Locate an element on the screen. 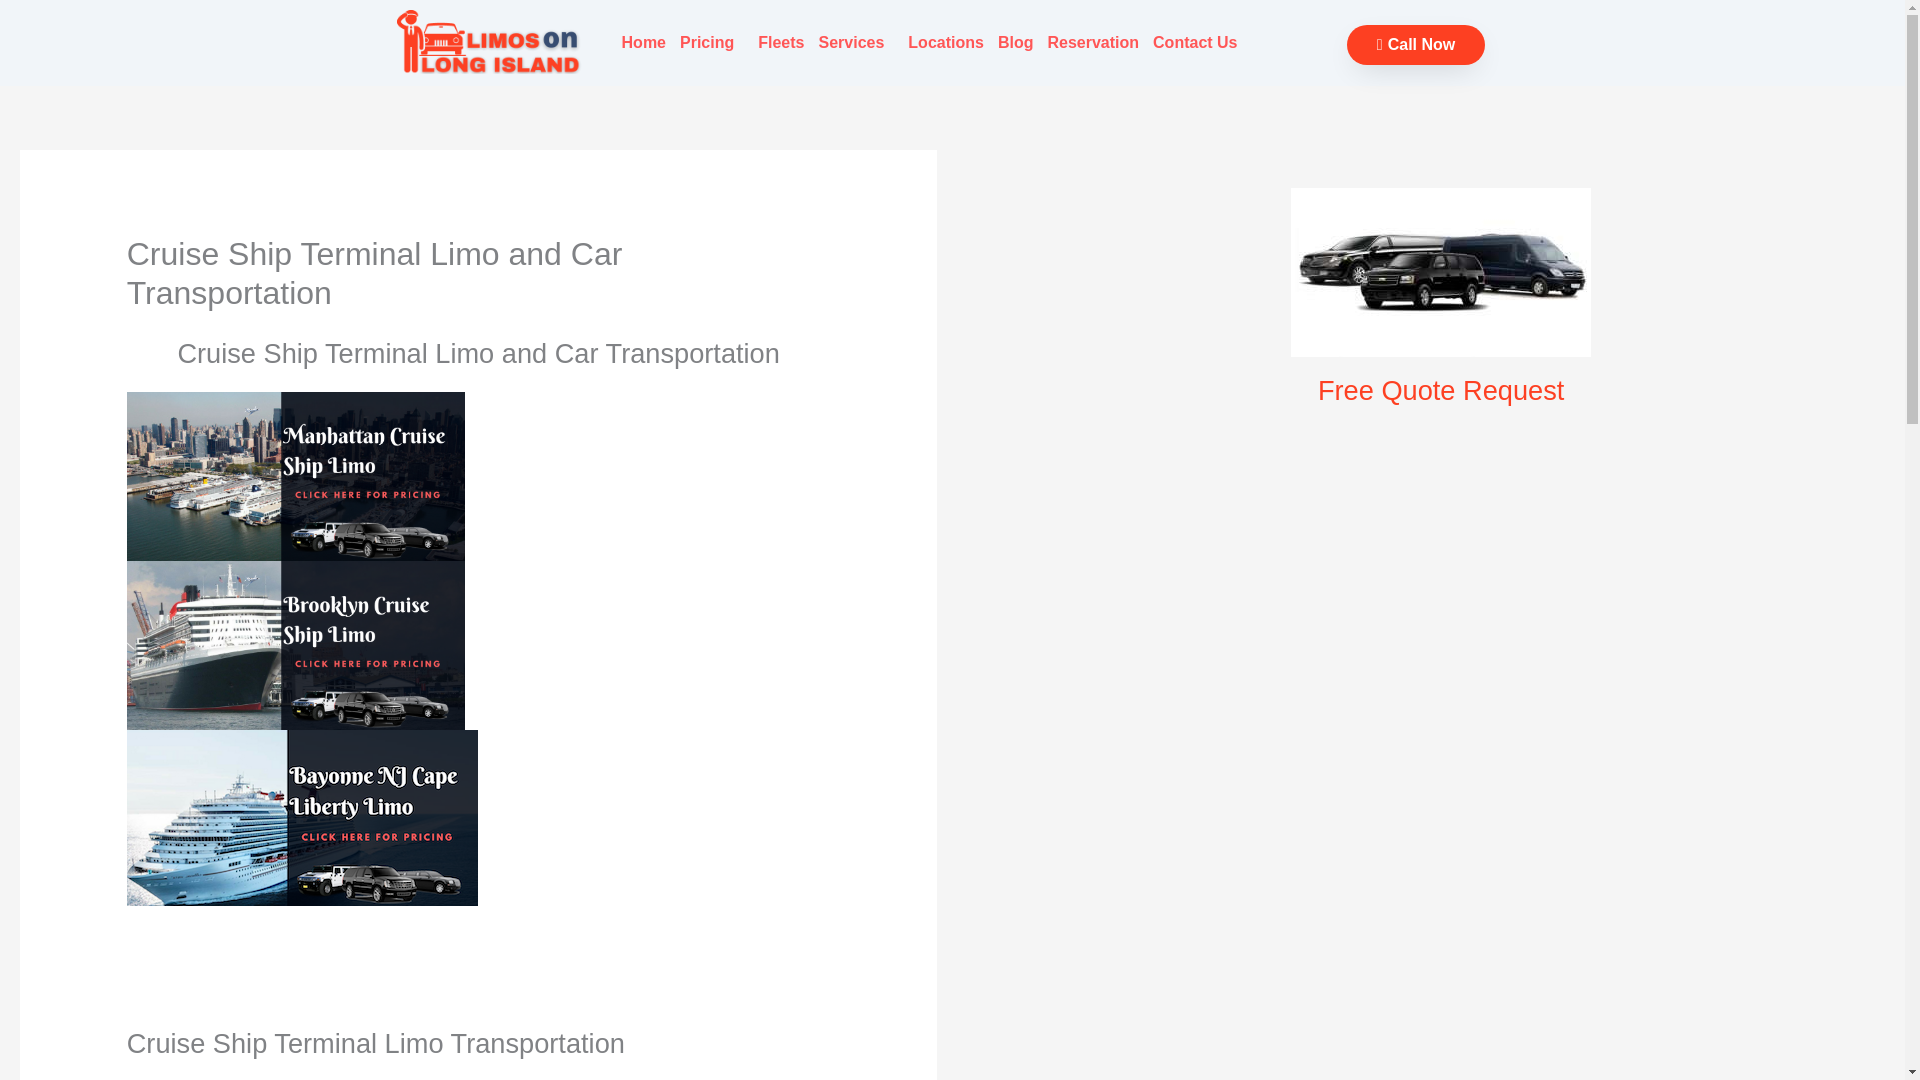  Contact Us is located at coordinates (1195, 42).